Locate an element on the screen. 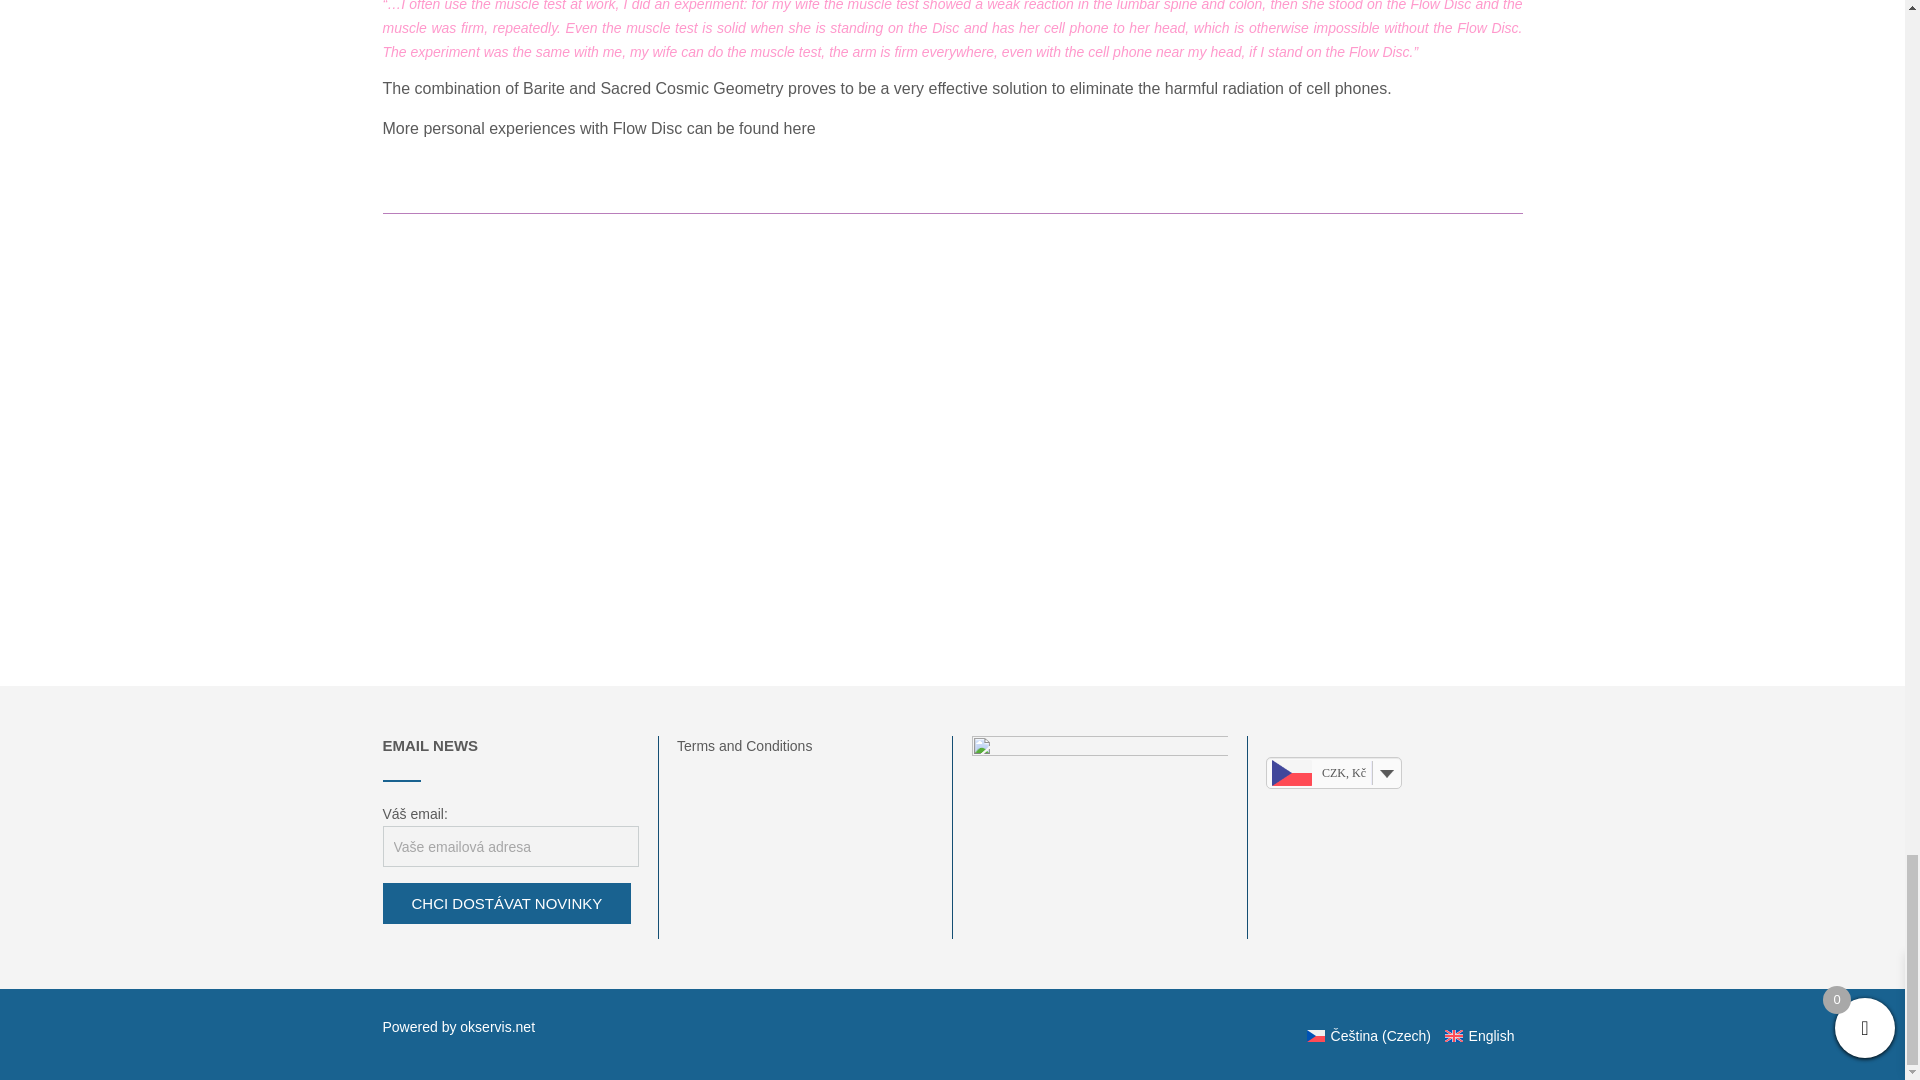 The image size is (1920, 1080). Terms and Conditions is located at coordinates (744, 745).